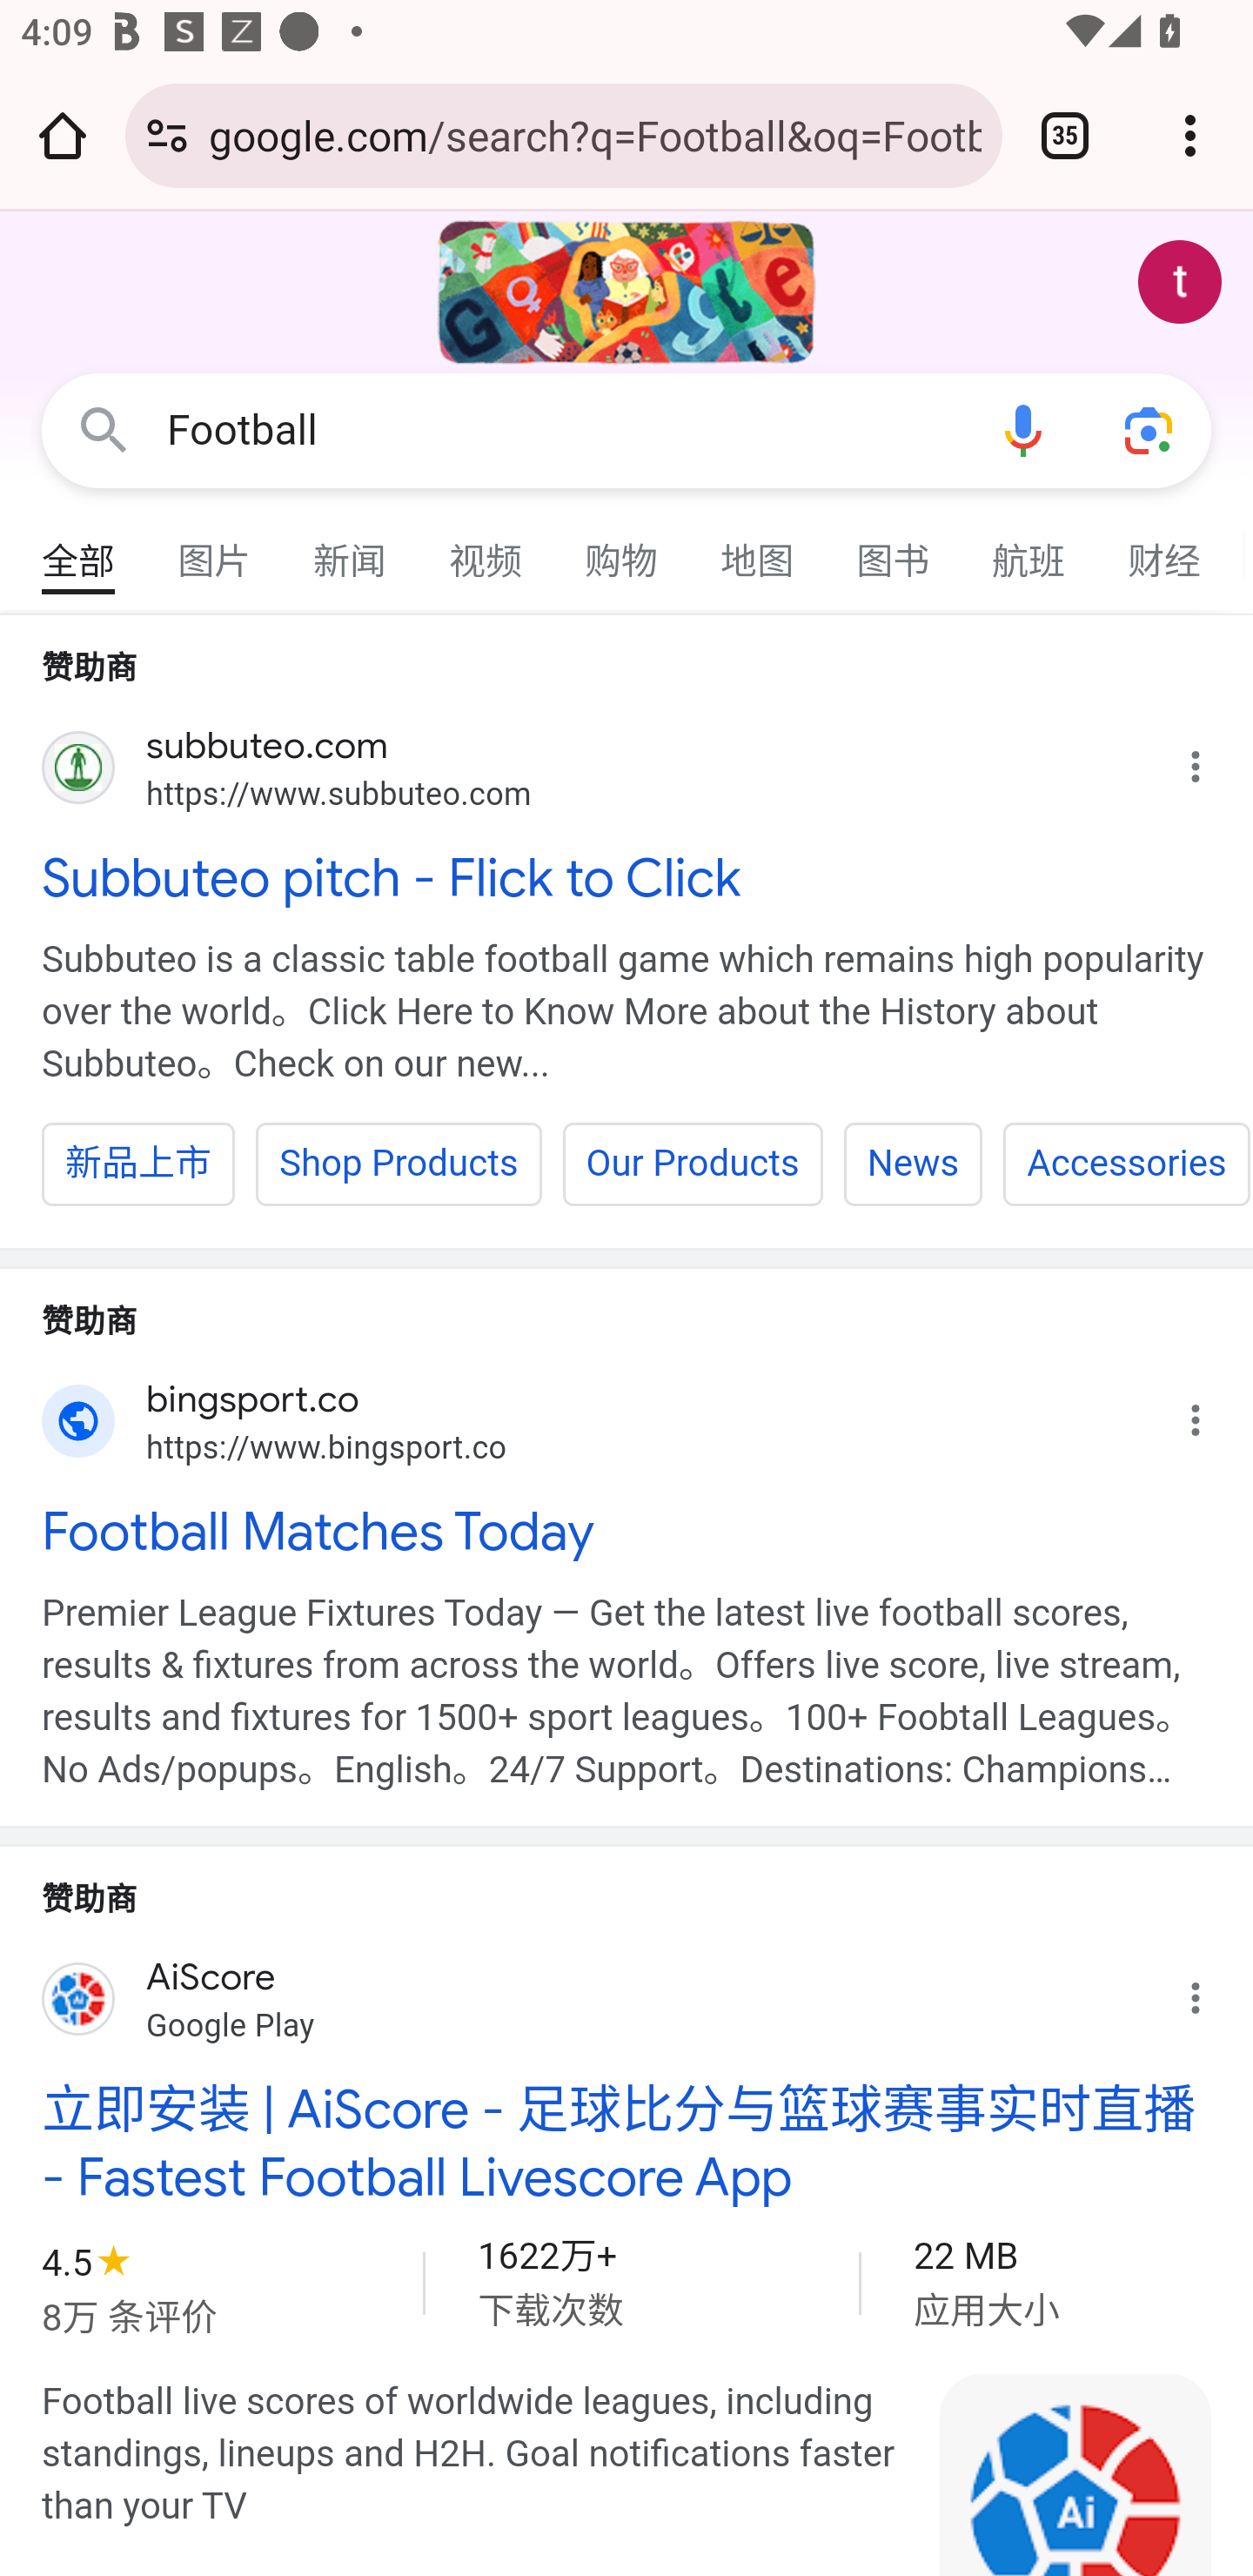 Image resolution: width=1253 pixels, height=2576 pixels. What do you see at coordinates (758, 548) in the screenshot?
I see `地图` at bounding box center [758, 548].